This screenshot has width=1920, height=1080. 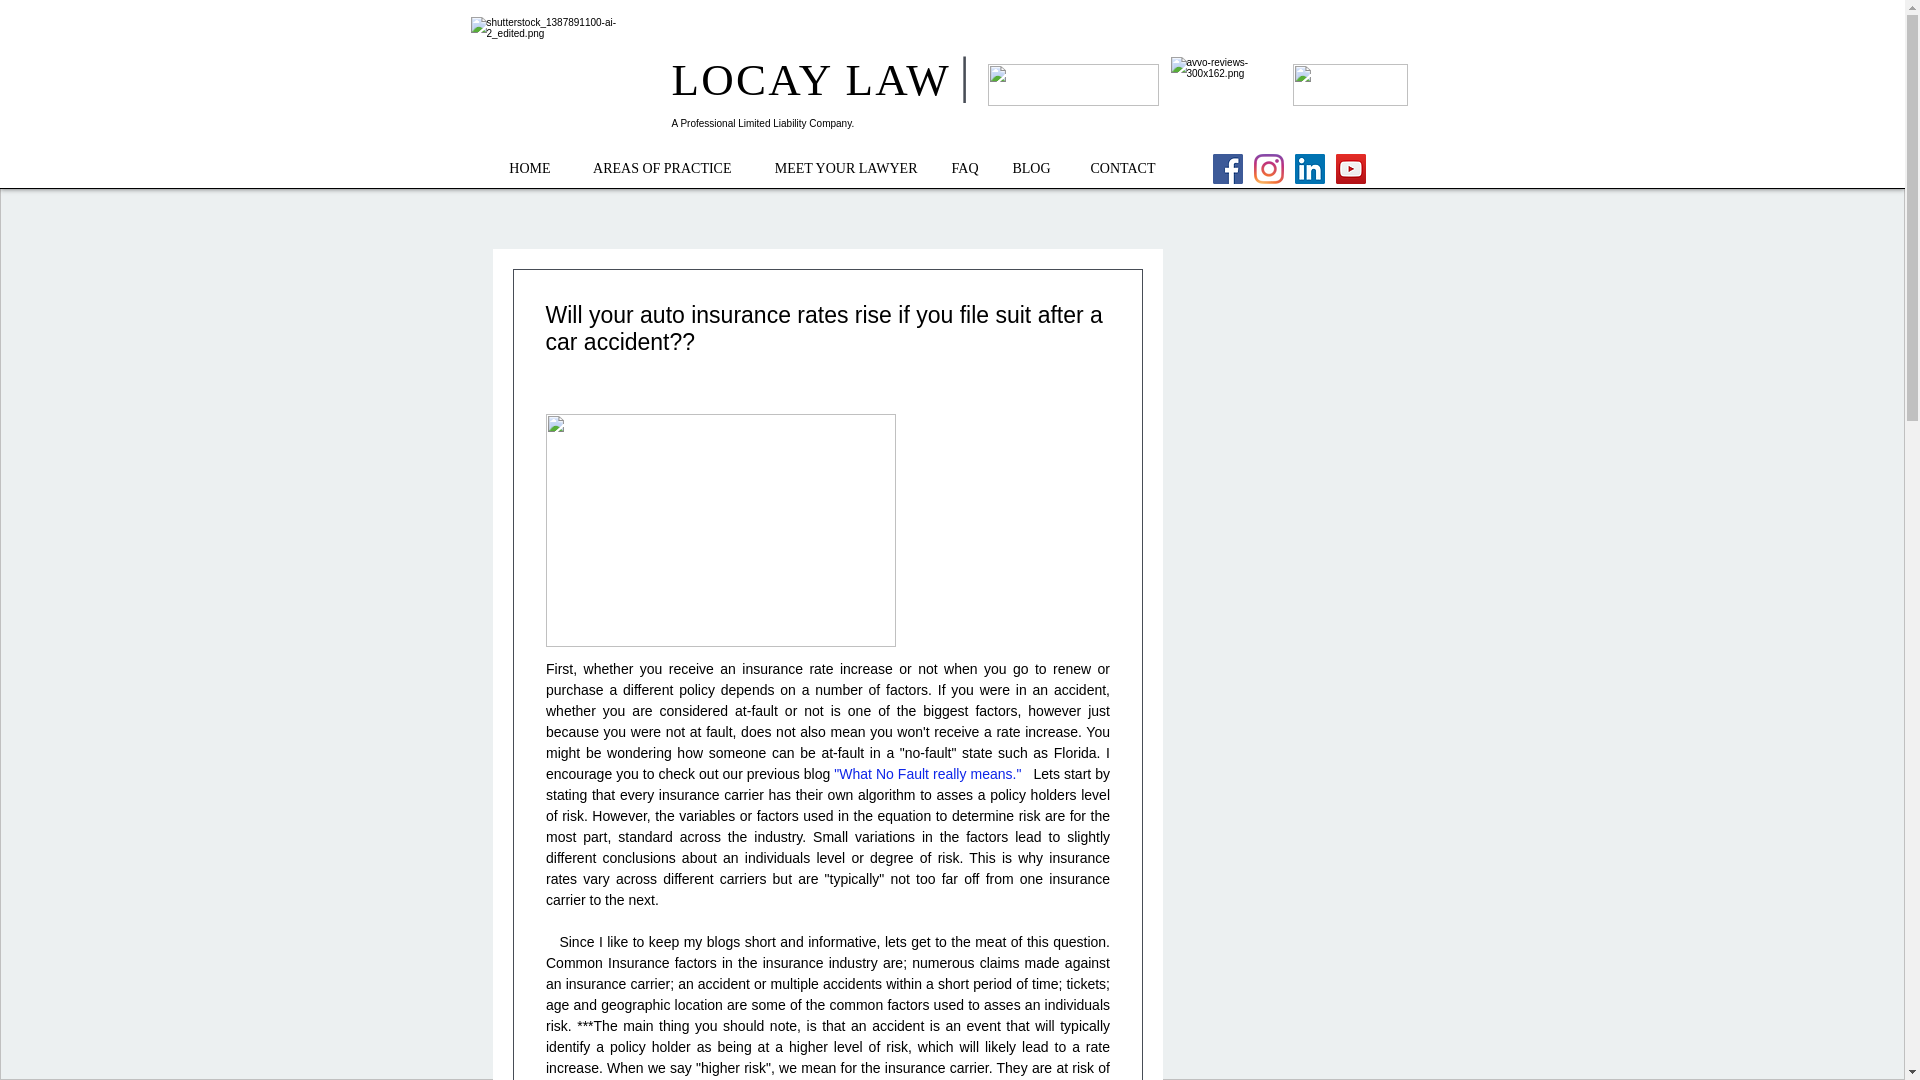 I want to click on BLOG, so click(x=1030, y=168).